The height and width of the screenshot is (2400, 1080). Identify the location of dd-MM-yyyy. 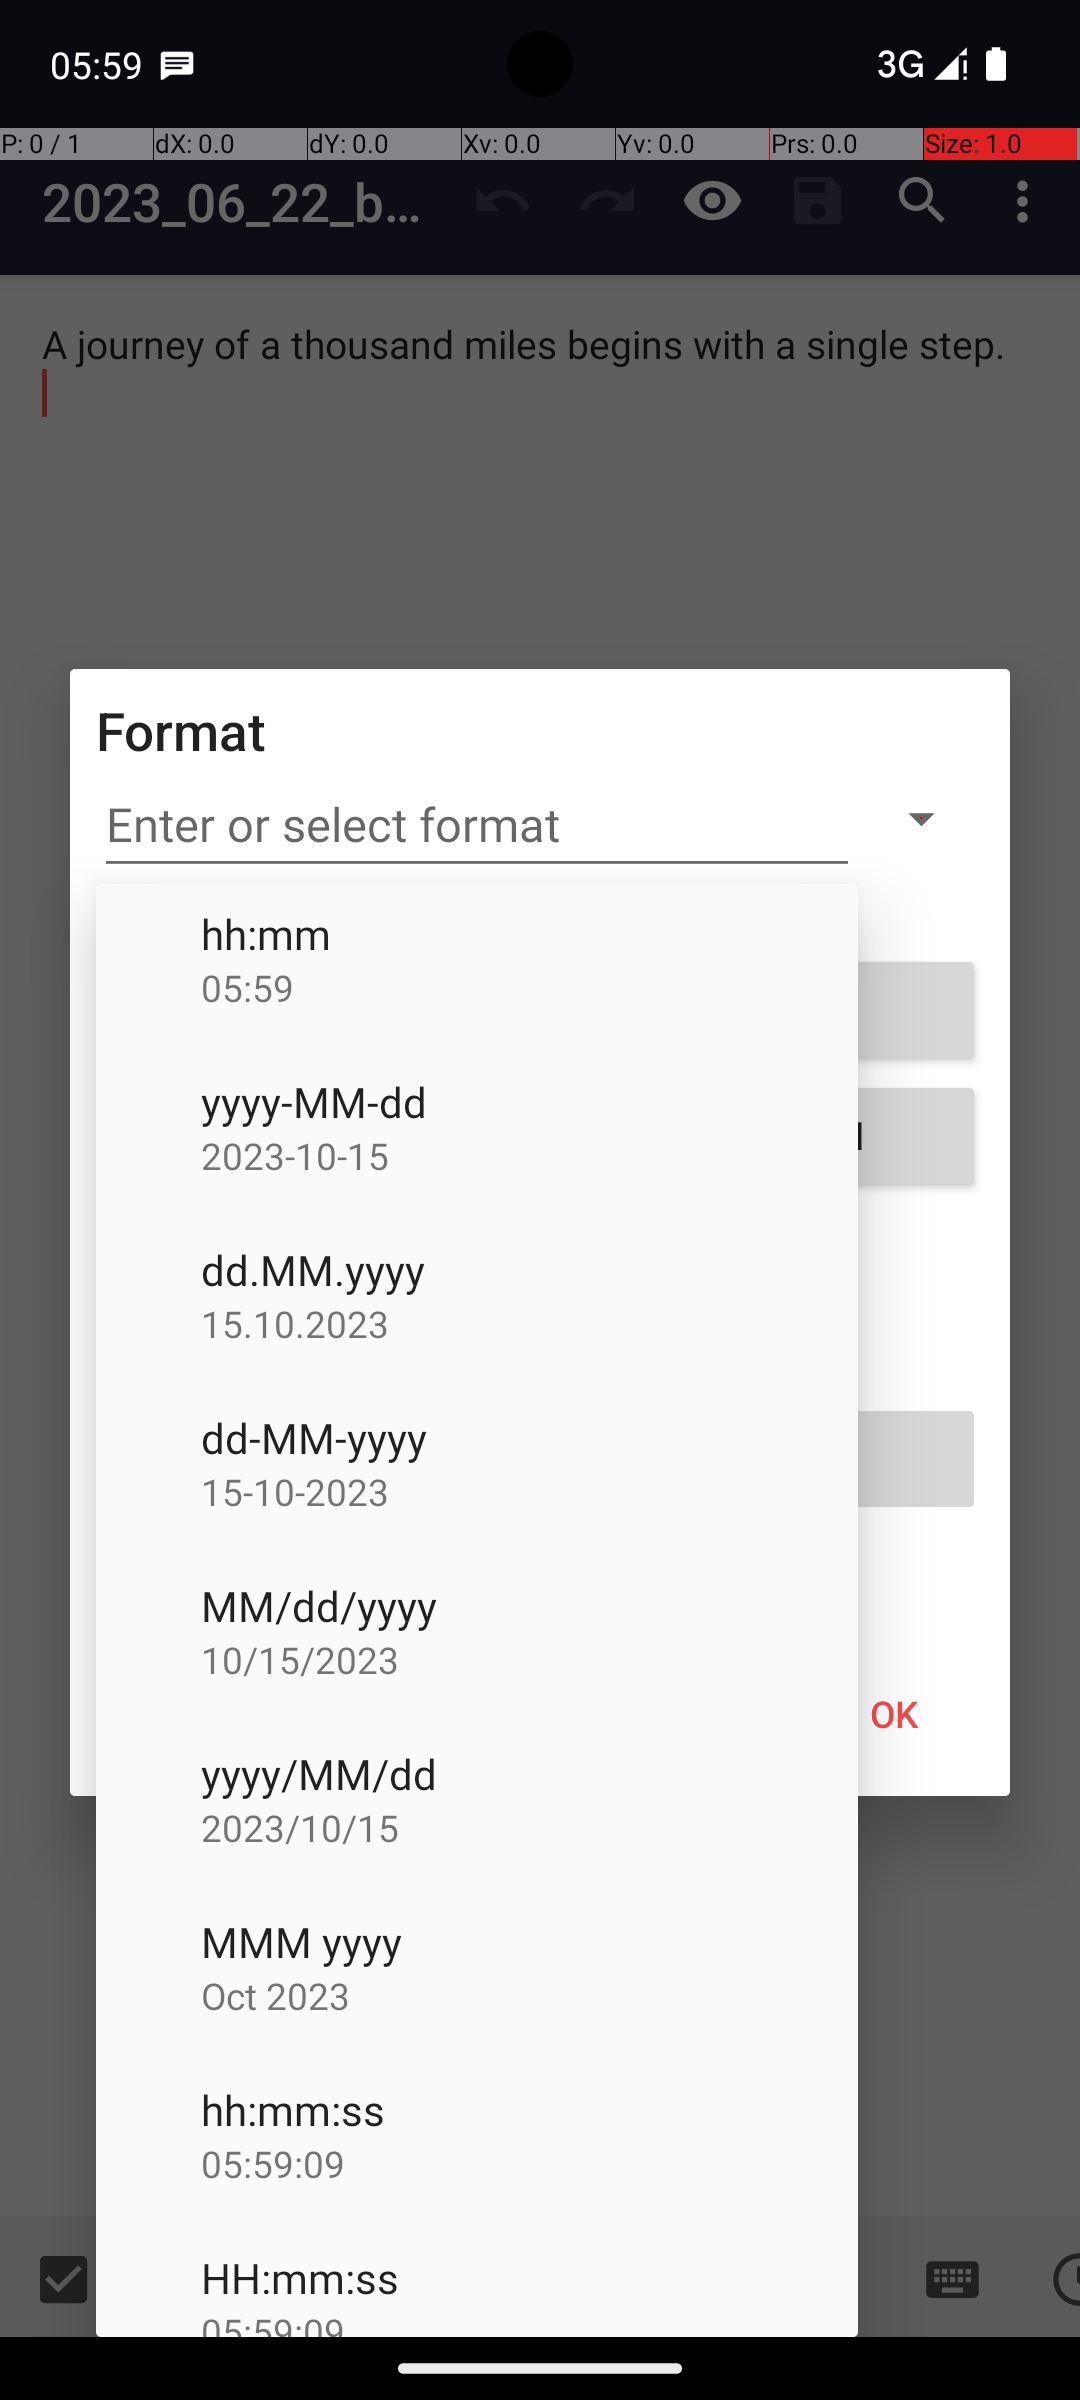
(530, 1438).